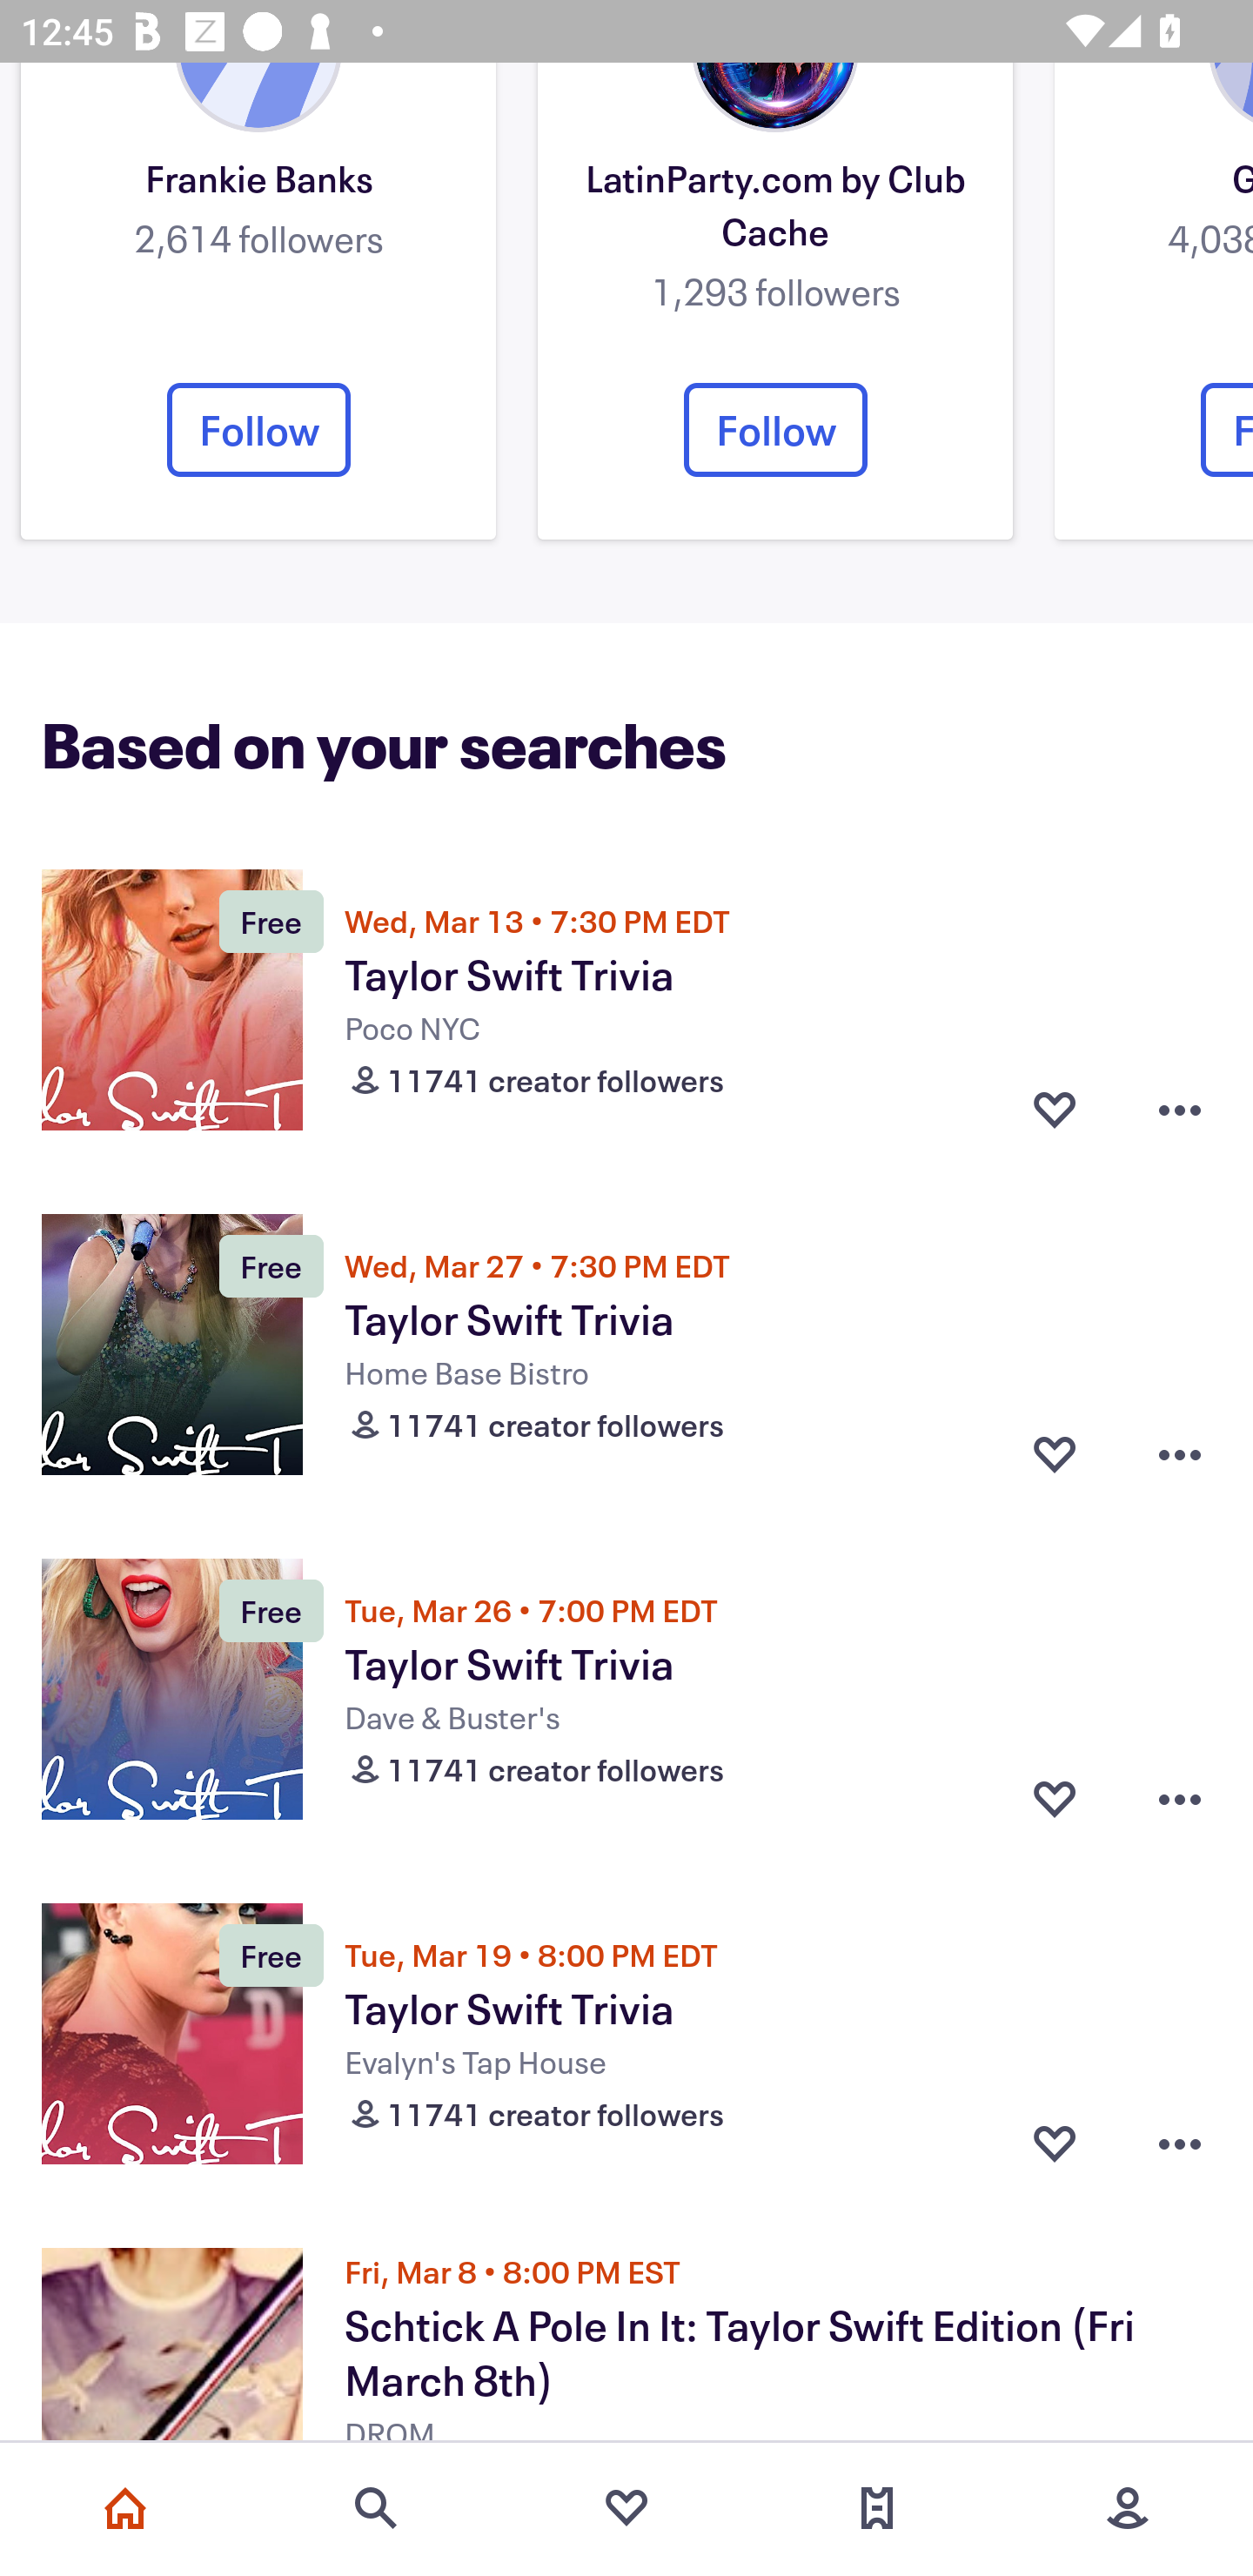 The image size is (1253, 2576). Describe the element at coordinates (1180, 2143) in the screenshot. I see `Overflow menu button` at that location.